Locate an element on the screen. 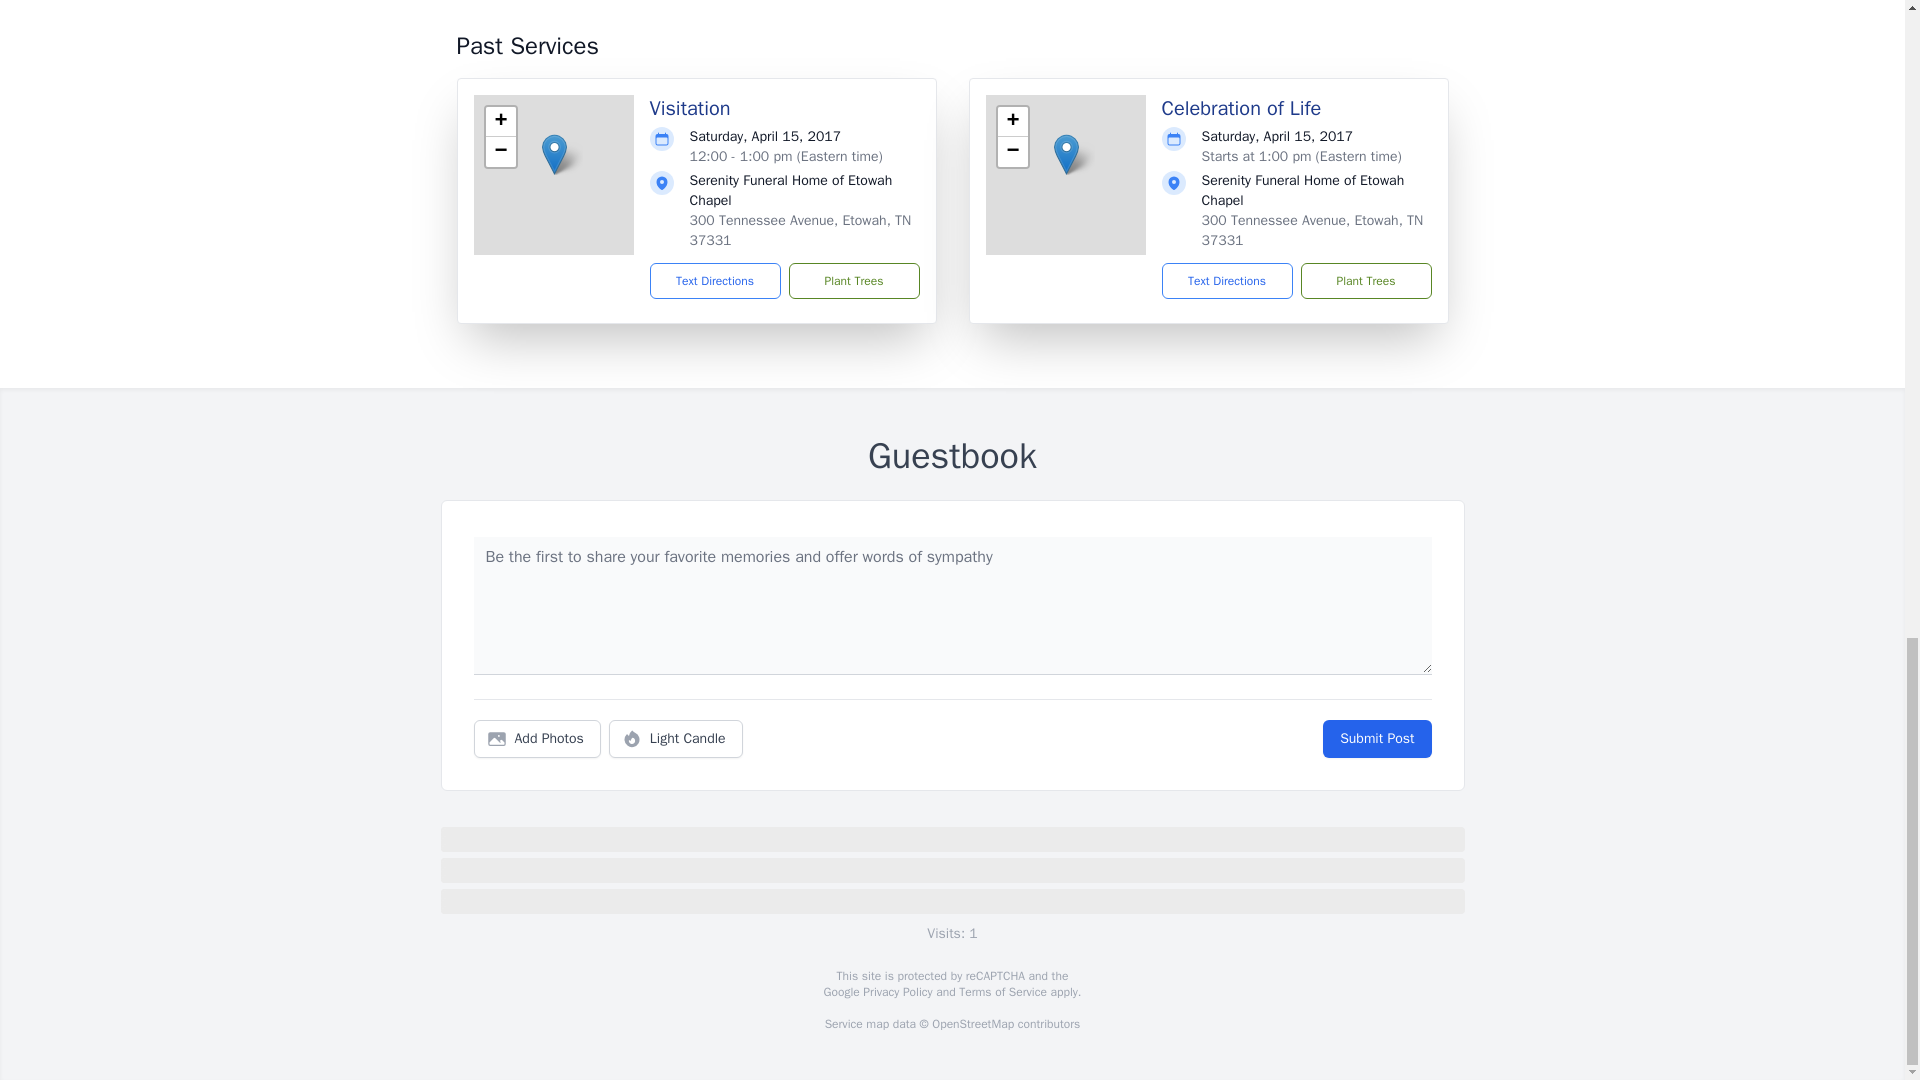  Zoom out is located at coordinates (1012, 152).